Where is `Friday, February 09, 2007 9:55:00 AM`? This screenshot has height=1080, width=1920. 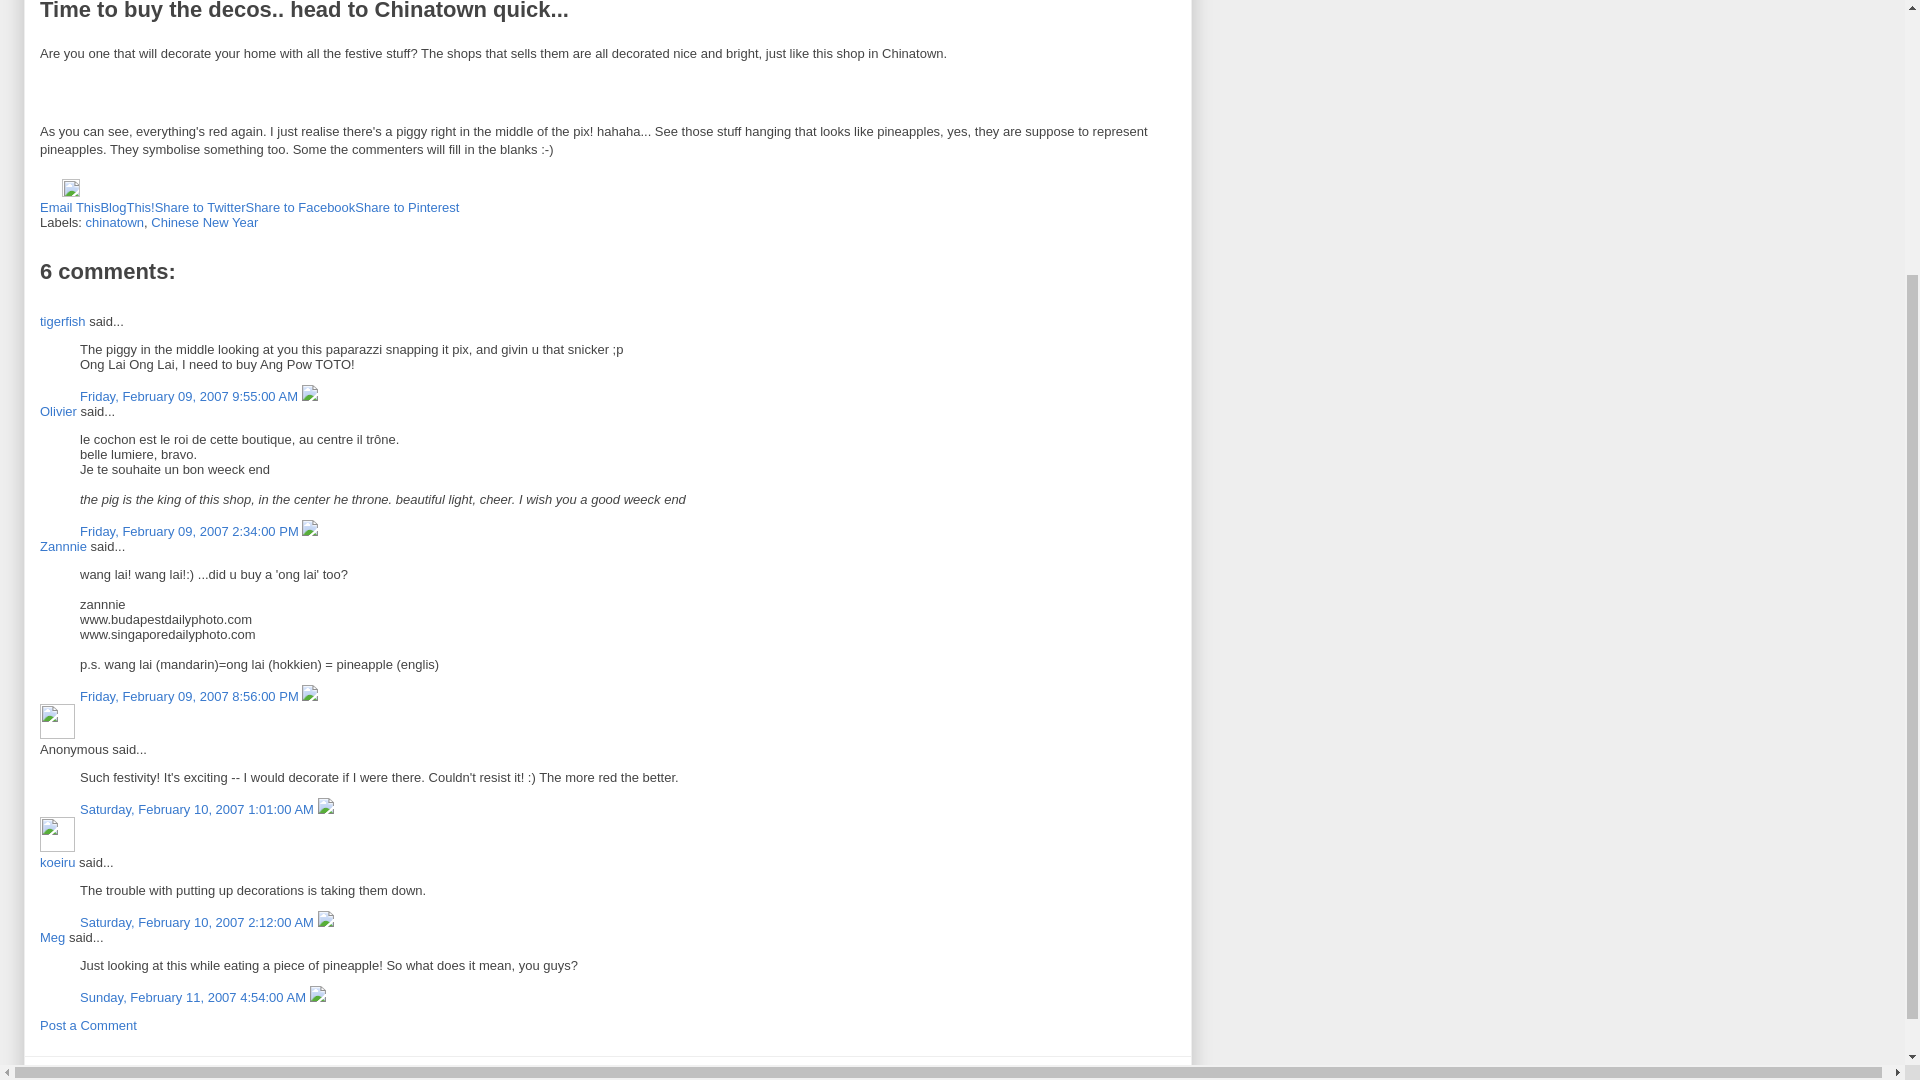
Friday, February 09, 2007 9:55:00 AM is located at coordinates (190, 396).